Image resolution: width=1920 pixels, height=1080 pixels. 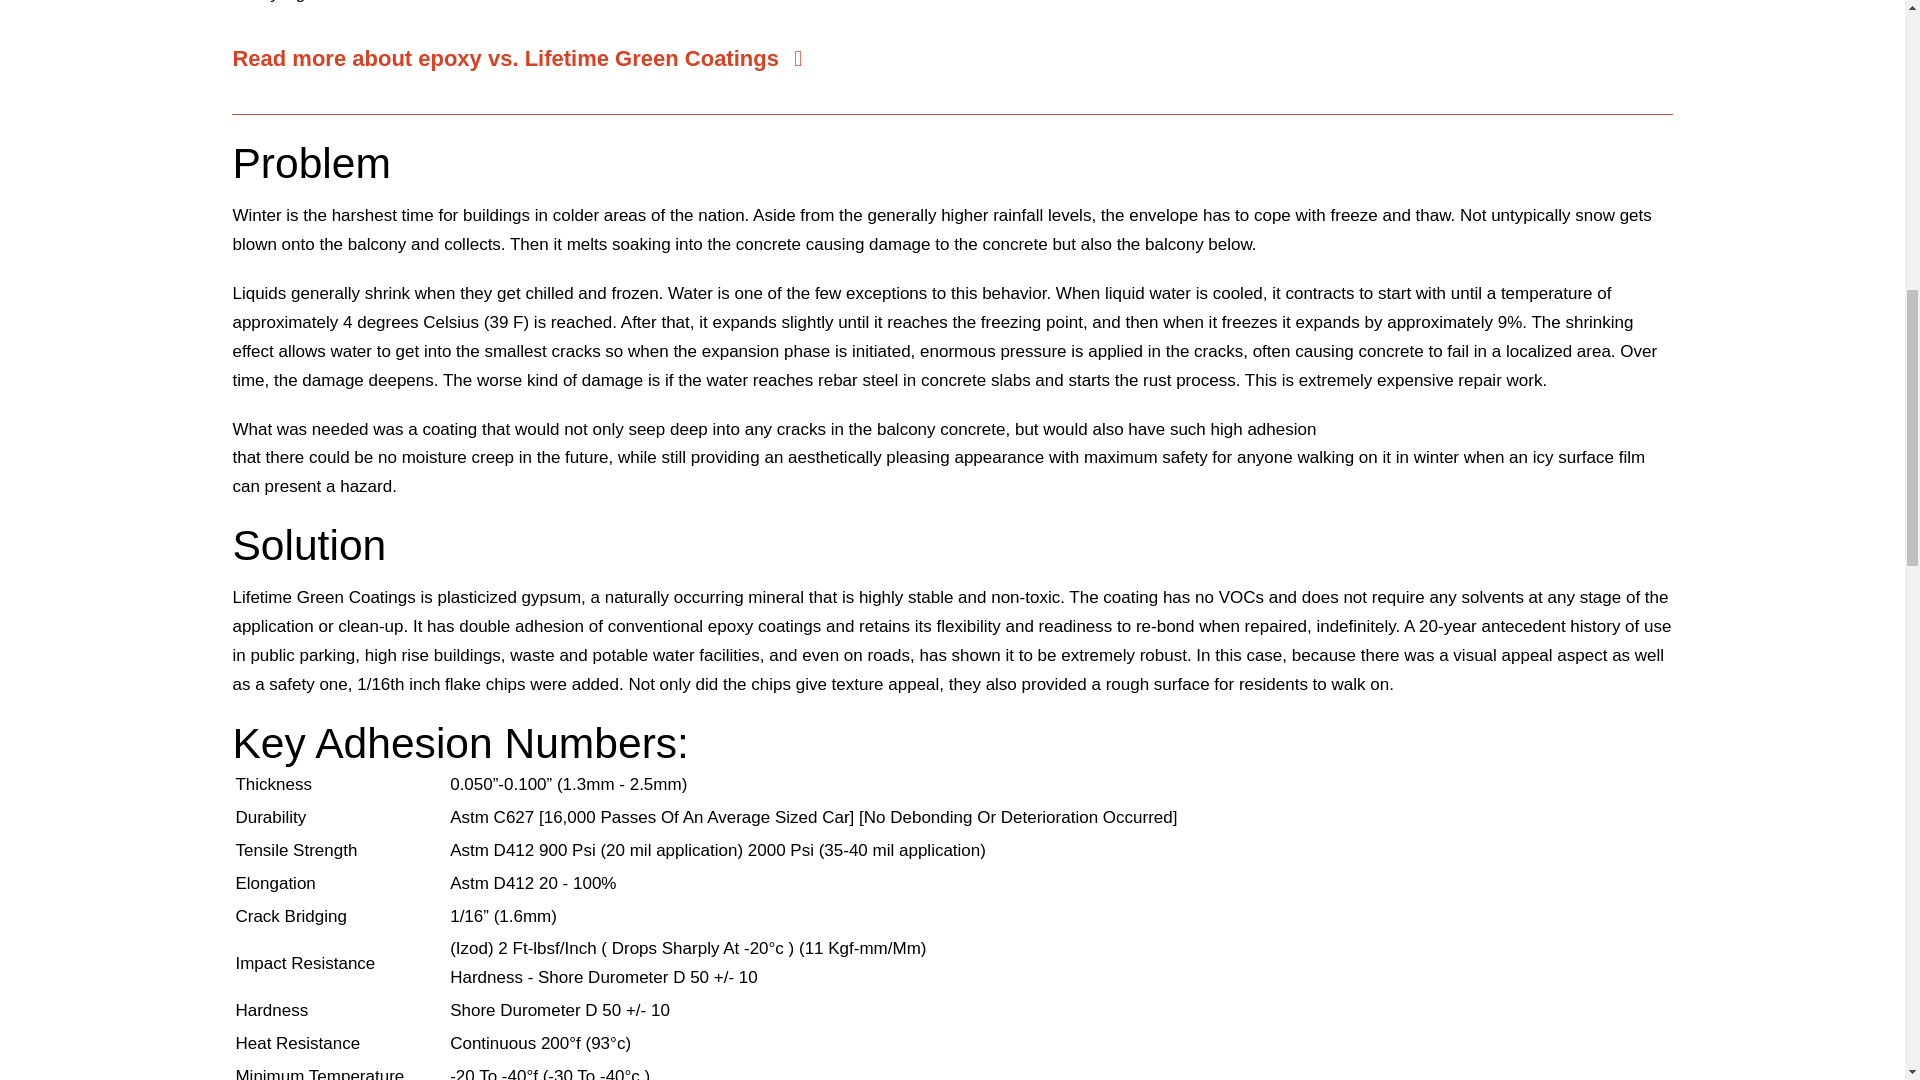 I want to click on Read more about epoxy vs. Lifetime Green Coatings, so click(x=539, y=58).